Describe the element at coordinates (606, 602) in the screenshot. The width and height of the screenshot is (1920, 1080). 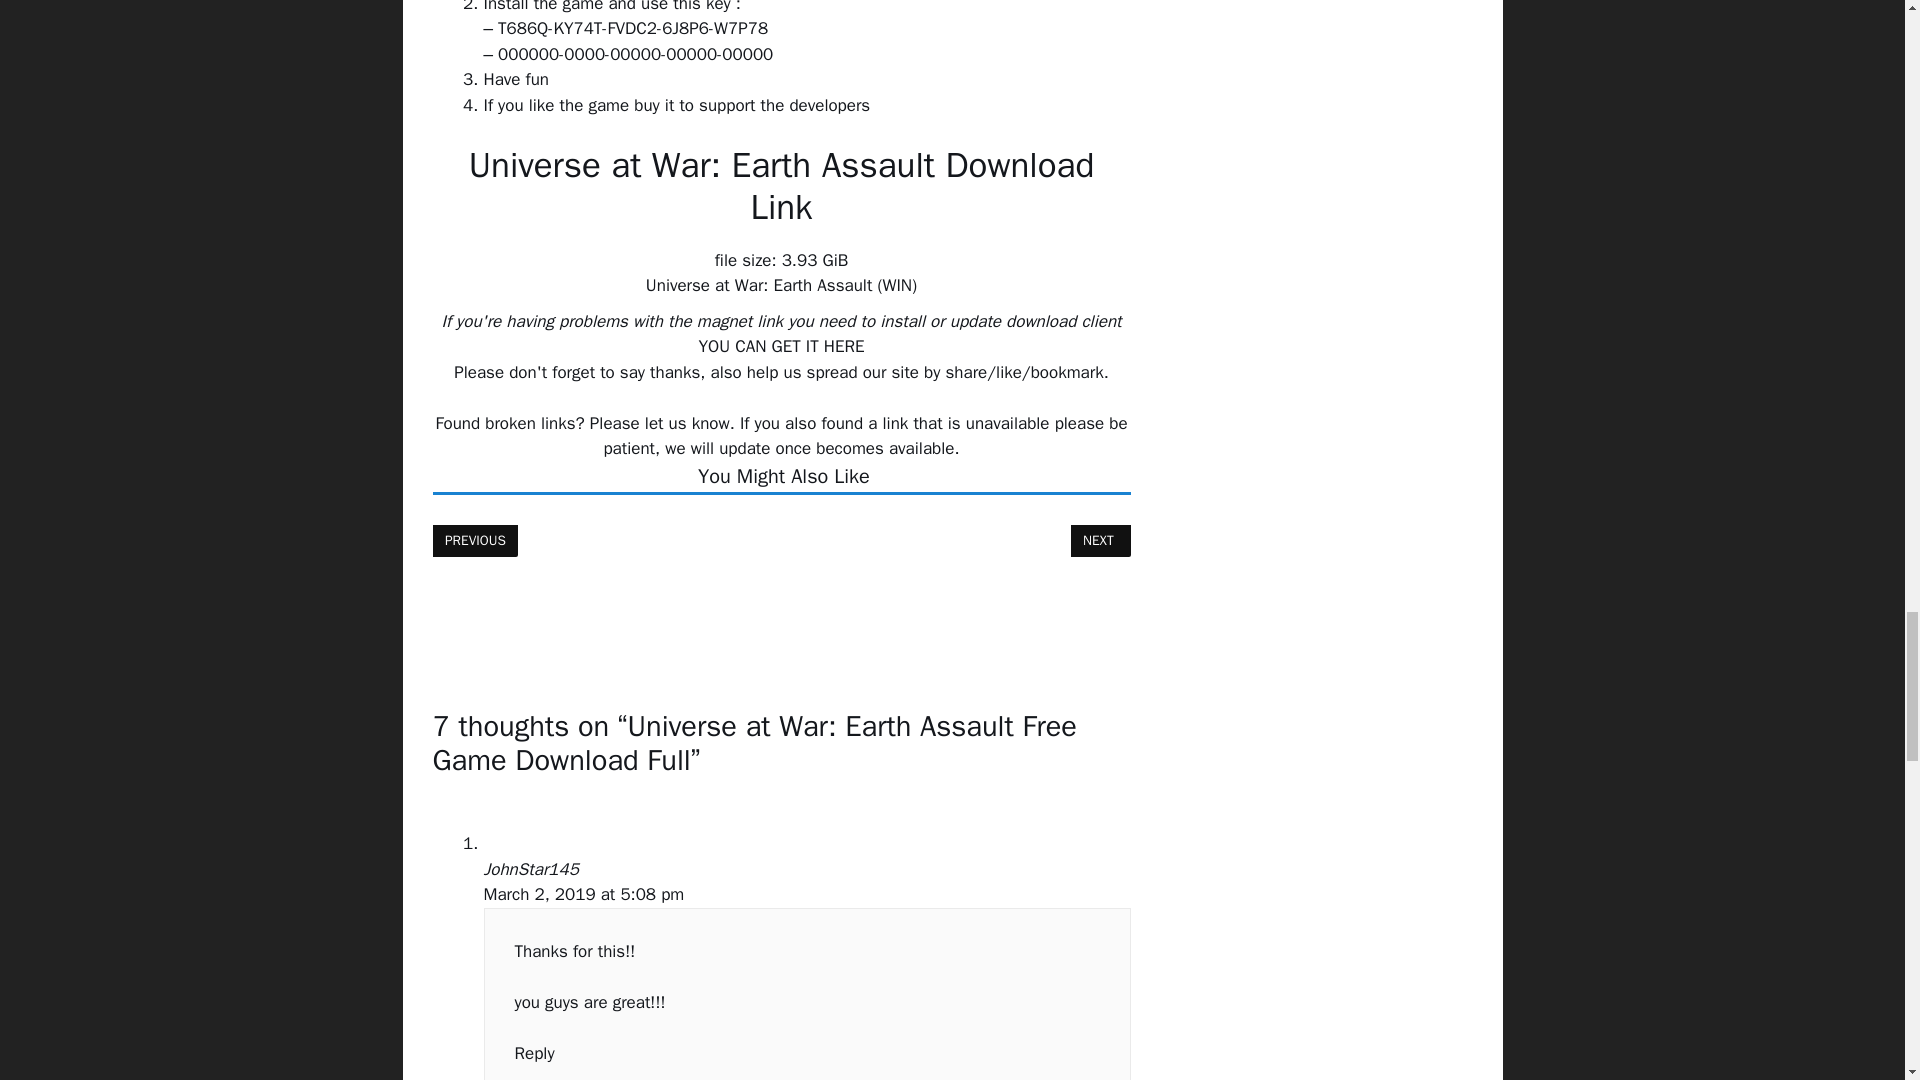
I see `YOU CAN GET IT HERE` at that location.